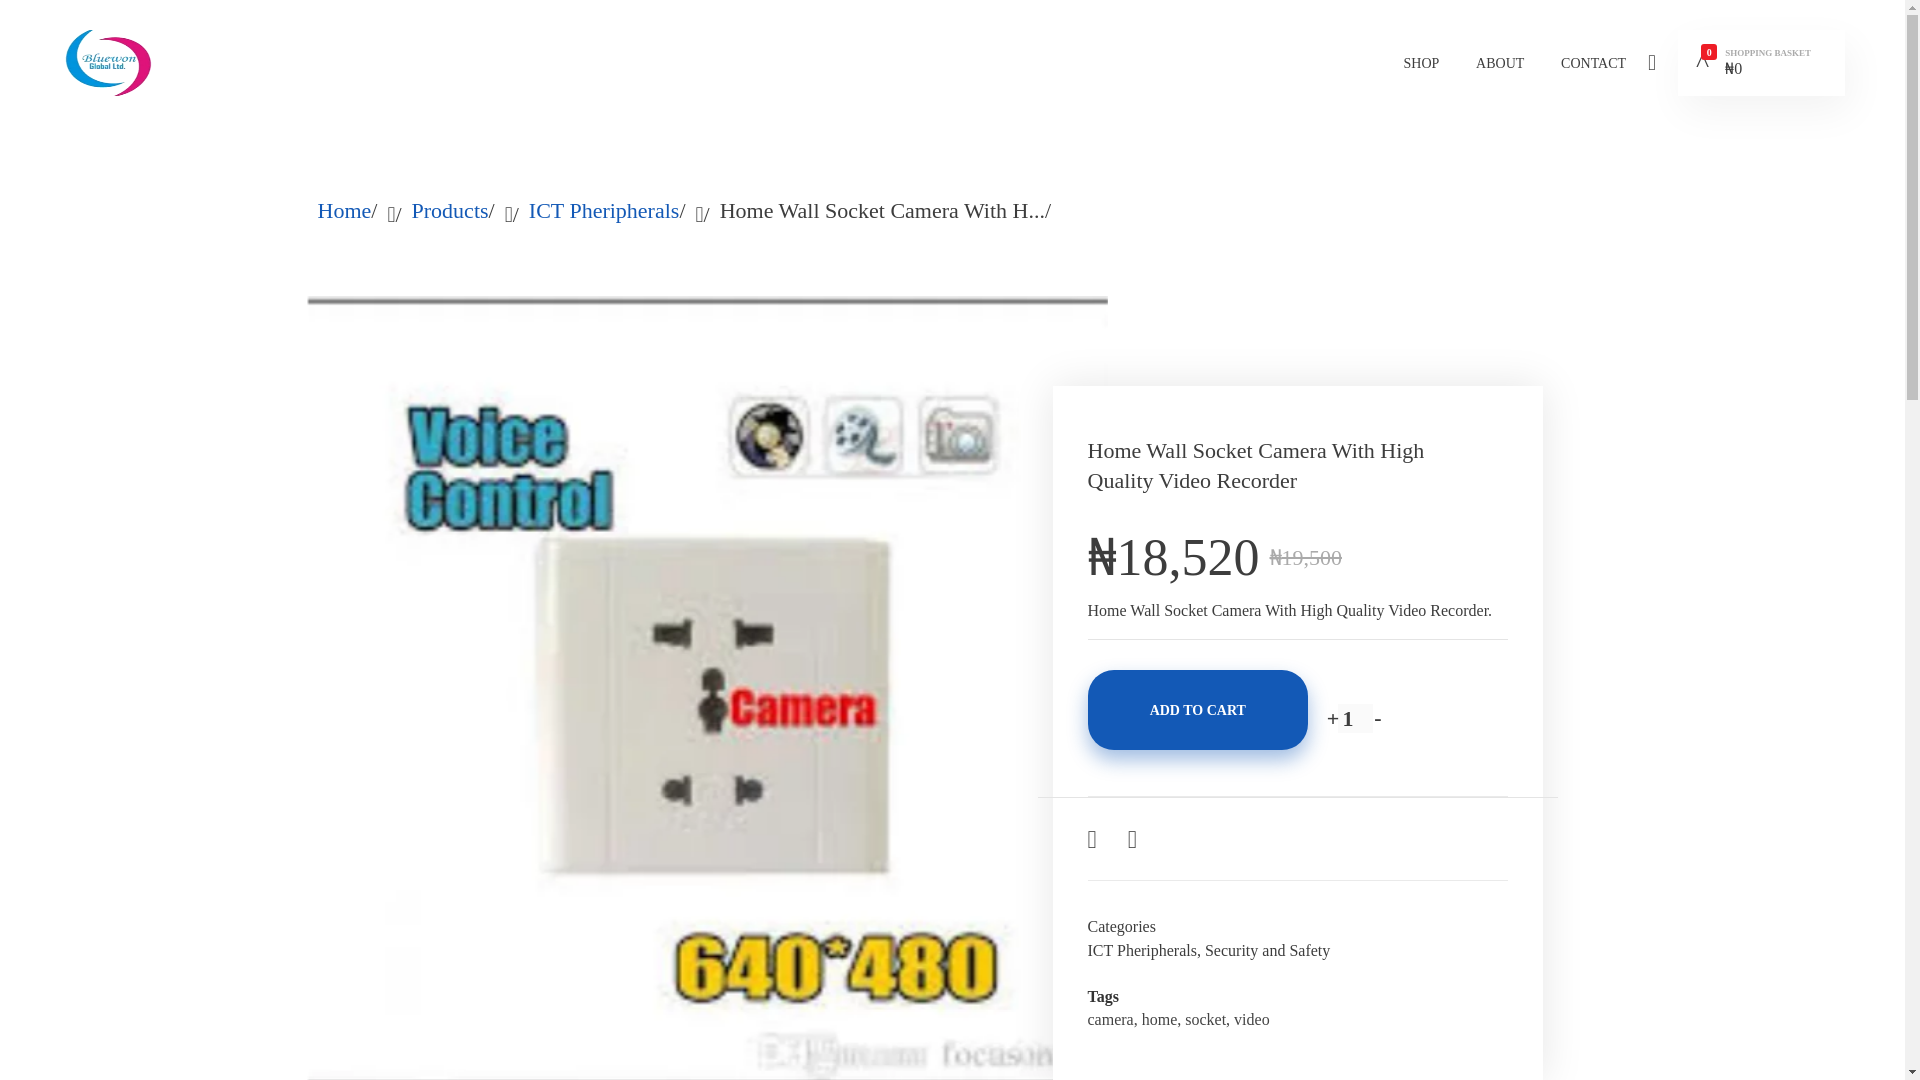 This screenshot has width=1920, height=1080. Describe the element at coordinates (450, 210) in the screenshot. I see `Products` at that location.